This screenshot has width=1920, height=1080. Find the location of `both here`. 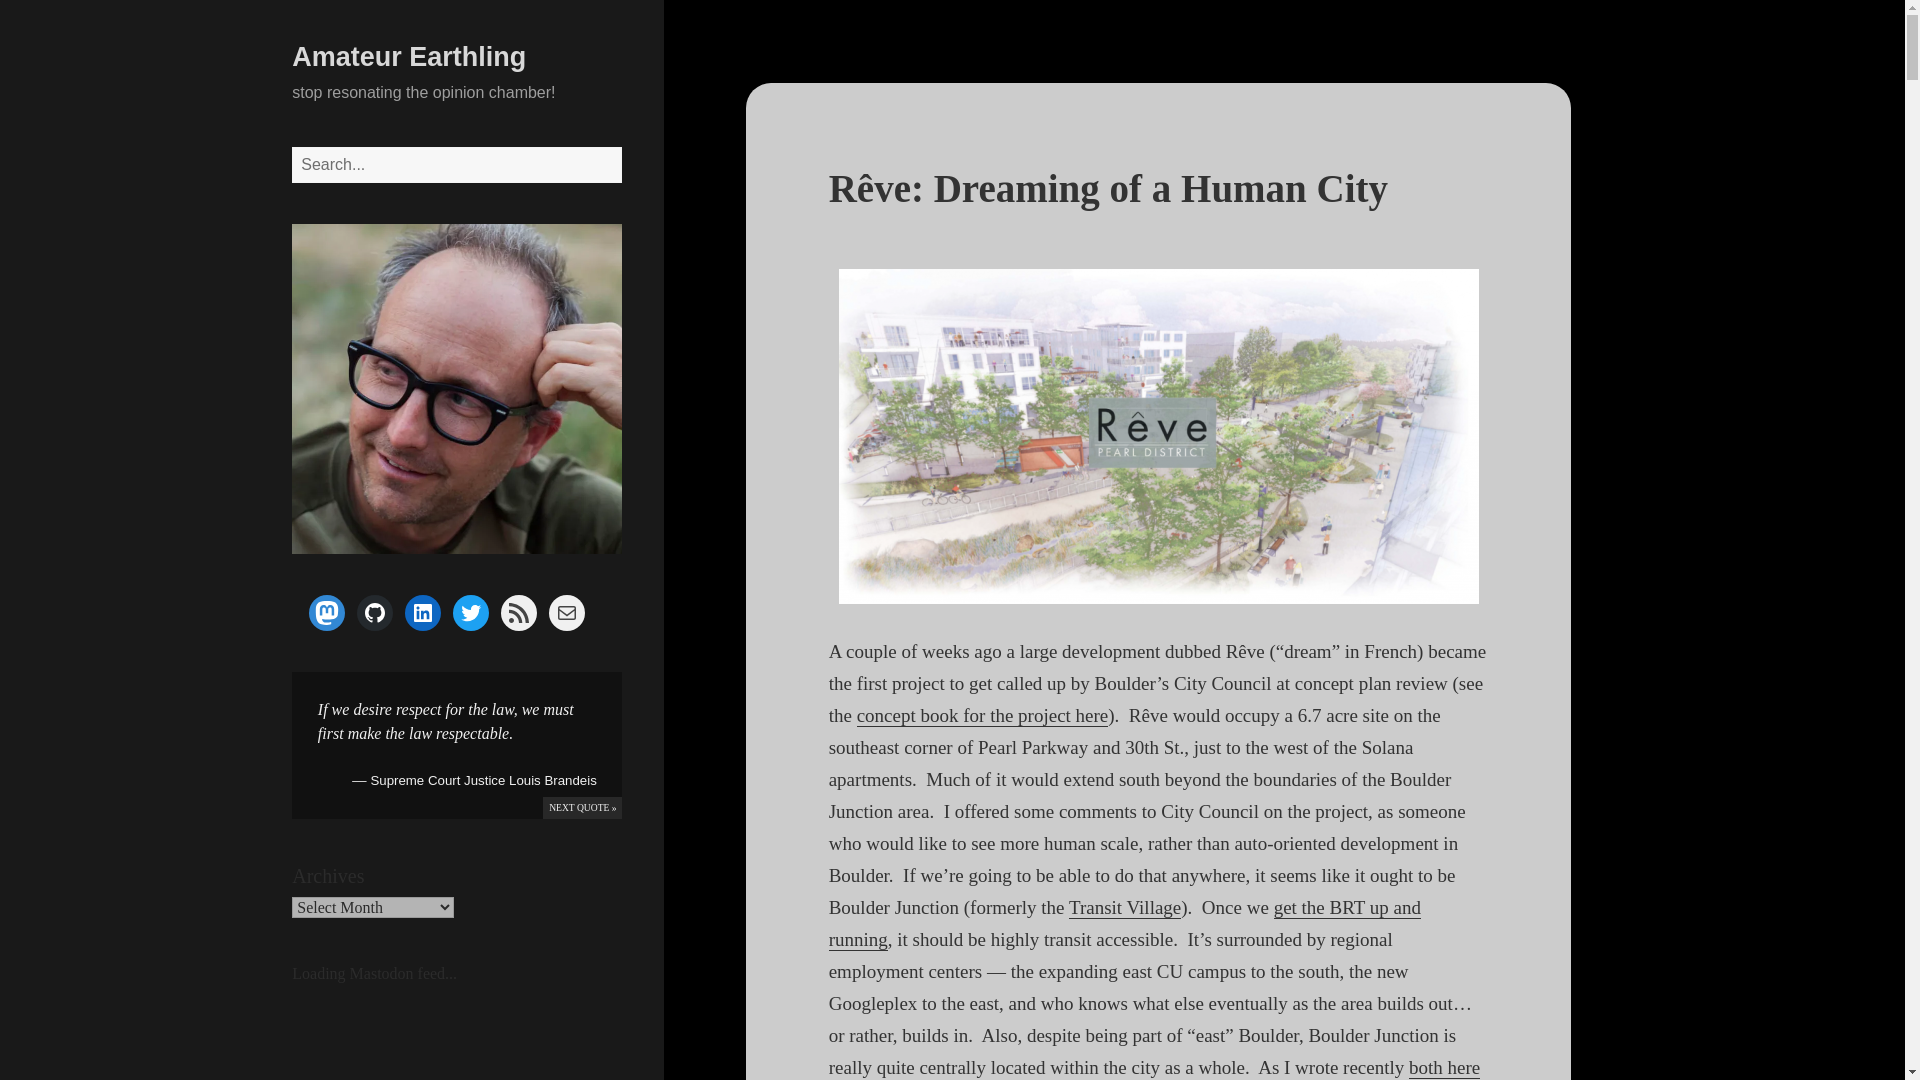

both here is located at coordinates (1444, 1068).